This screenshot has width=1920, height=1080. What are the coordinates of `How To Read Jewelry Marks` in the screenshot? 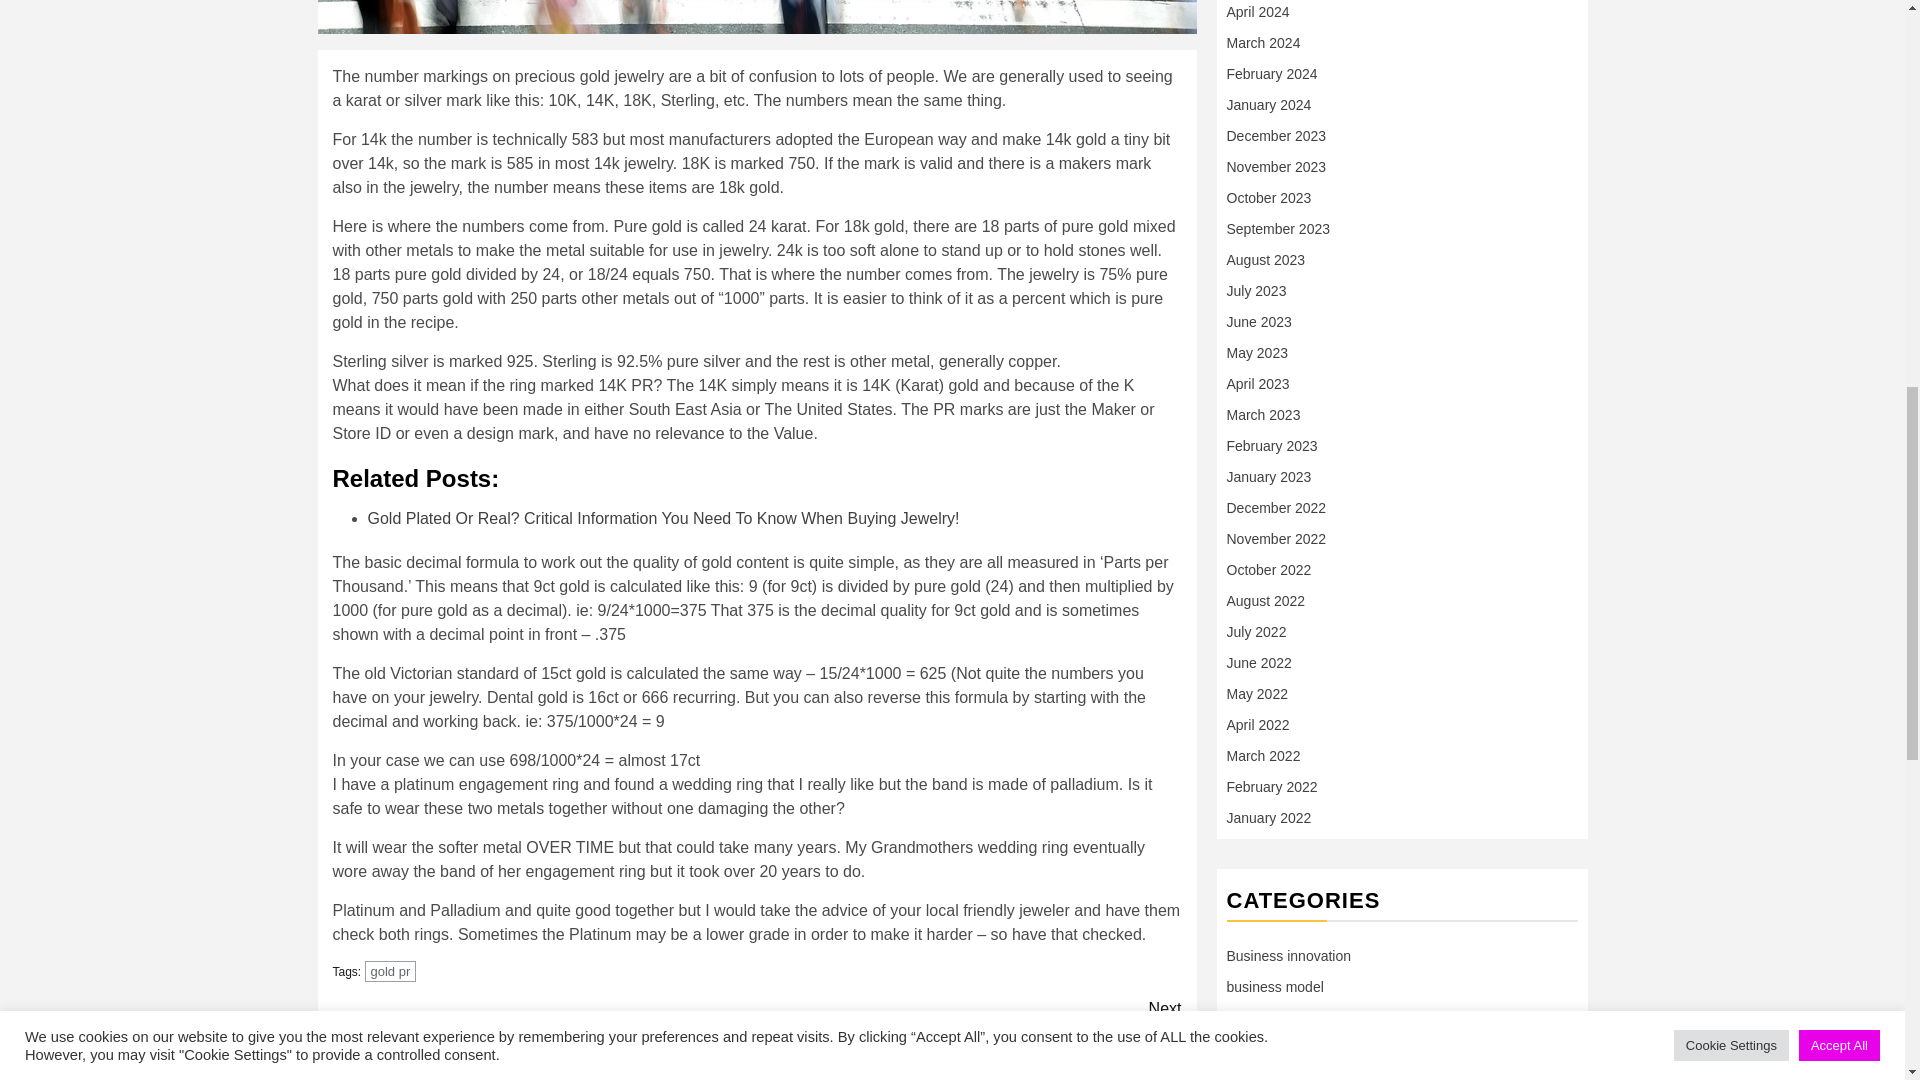 It's located at (969, 1020).